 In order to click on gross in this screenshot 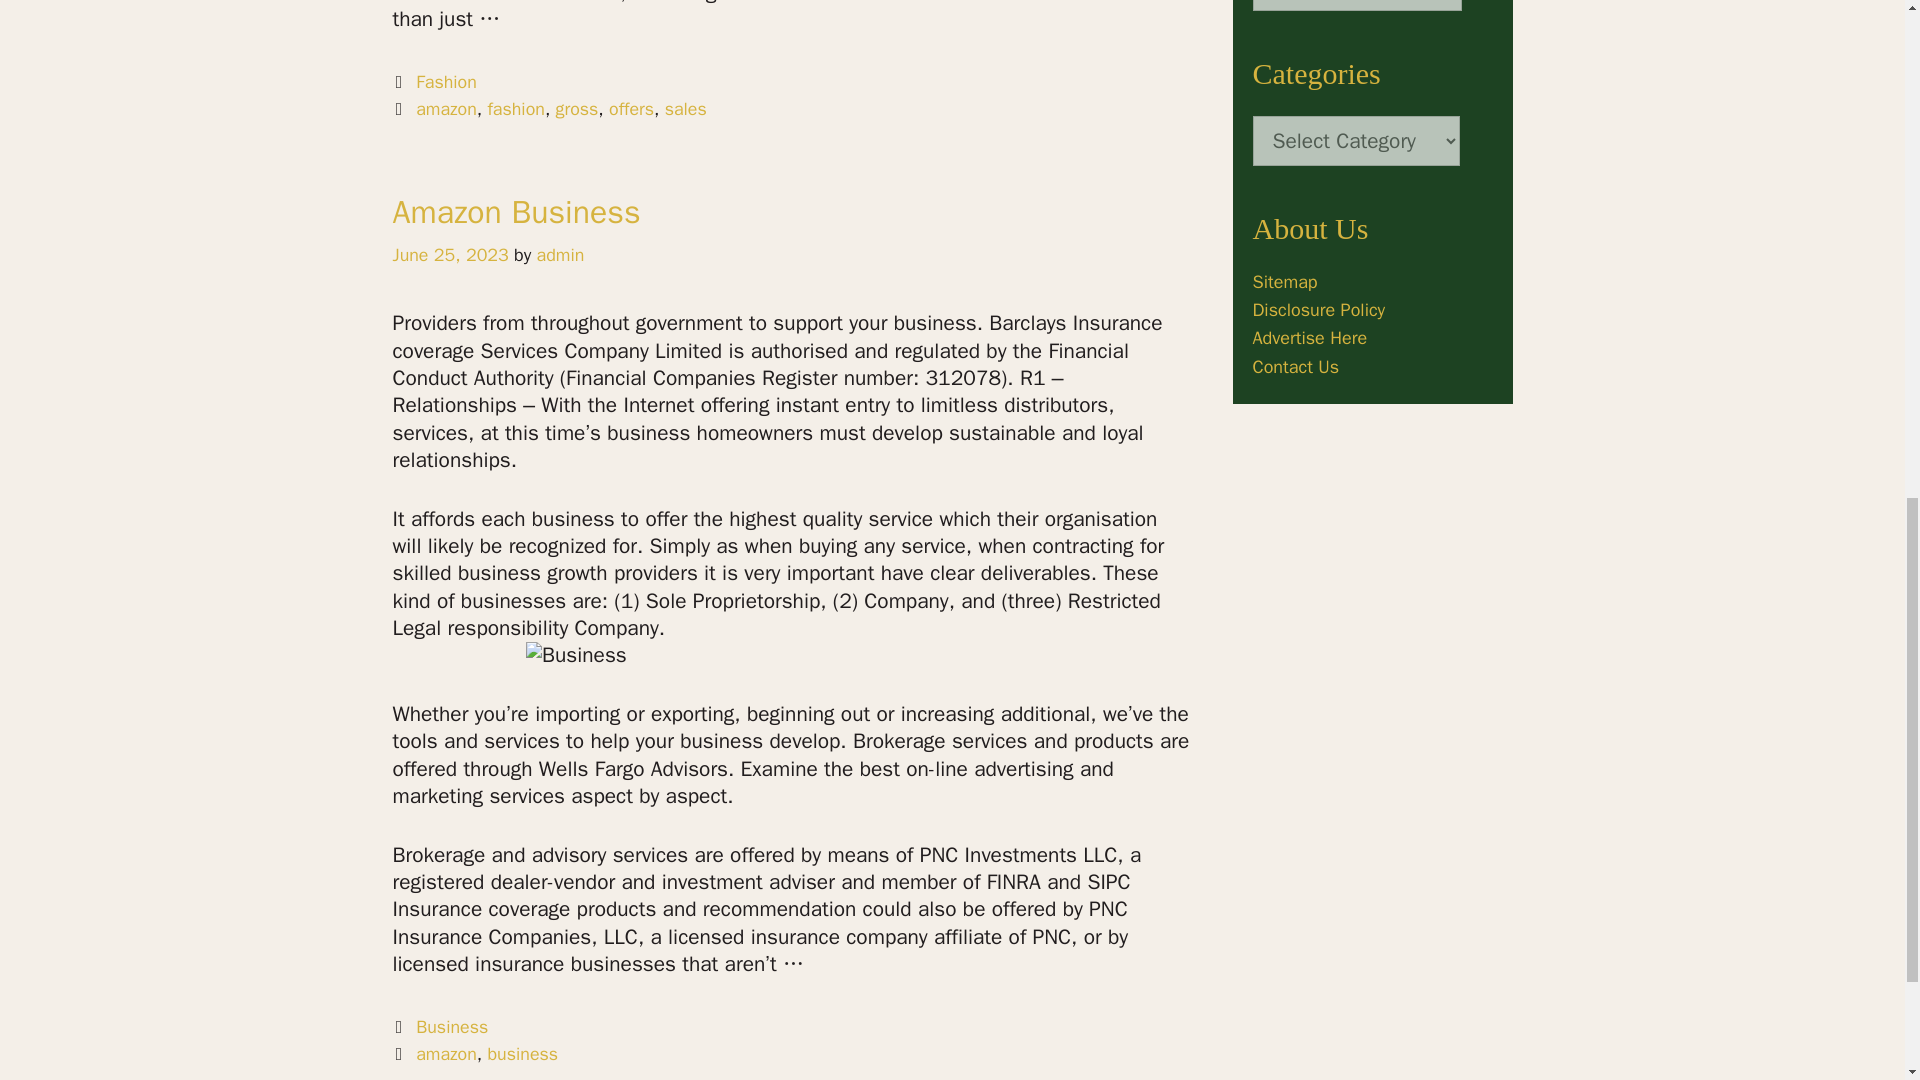, I will do `click(578, 108)`.